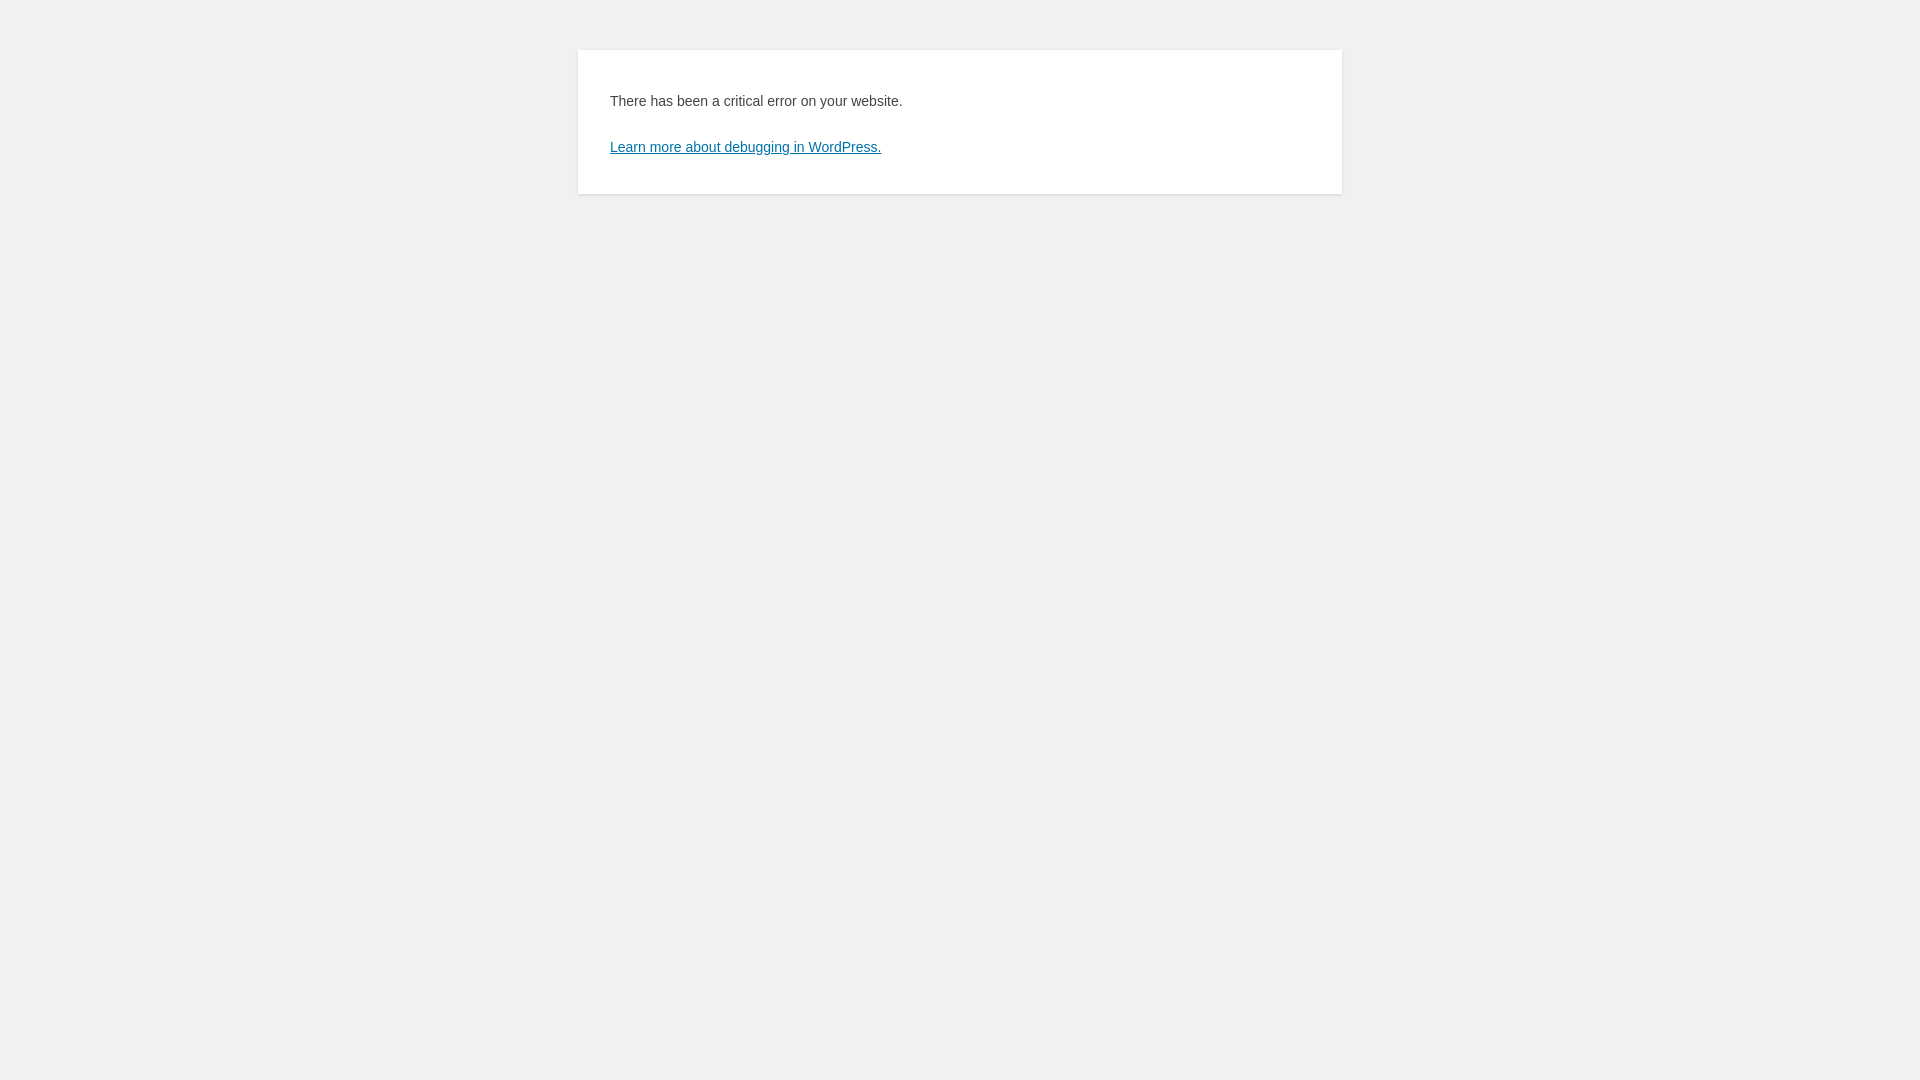  What do you see at coordinates (746, 147) in the screenshot?
I see `Learn more about debugging in WordPress.` at bounding box center [746, 147].